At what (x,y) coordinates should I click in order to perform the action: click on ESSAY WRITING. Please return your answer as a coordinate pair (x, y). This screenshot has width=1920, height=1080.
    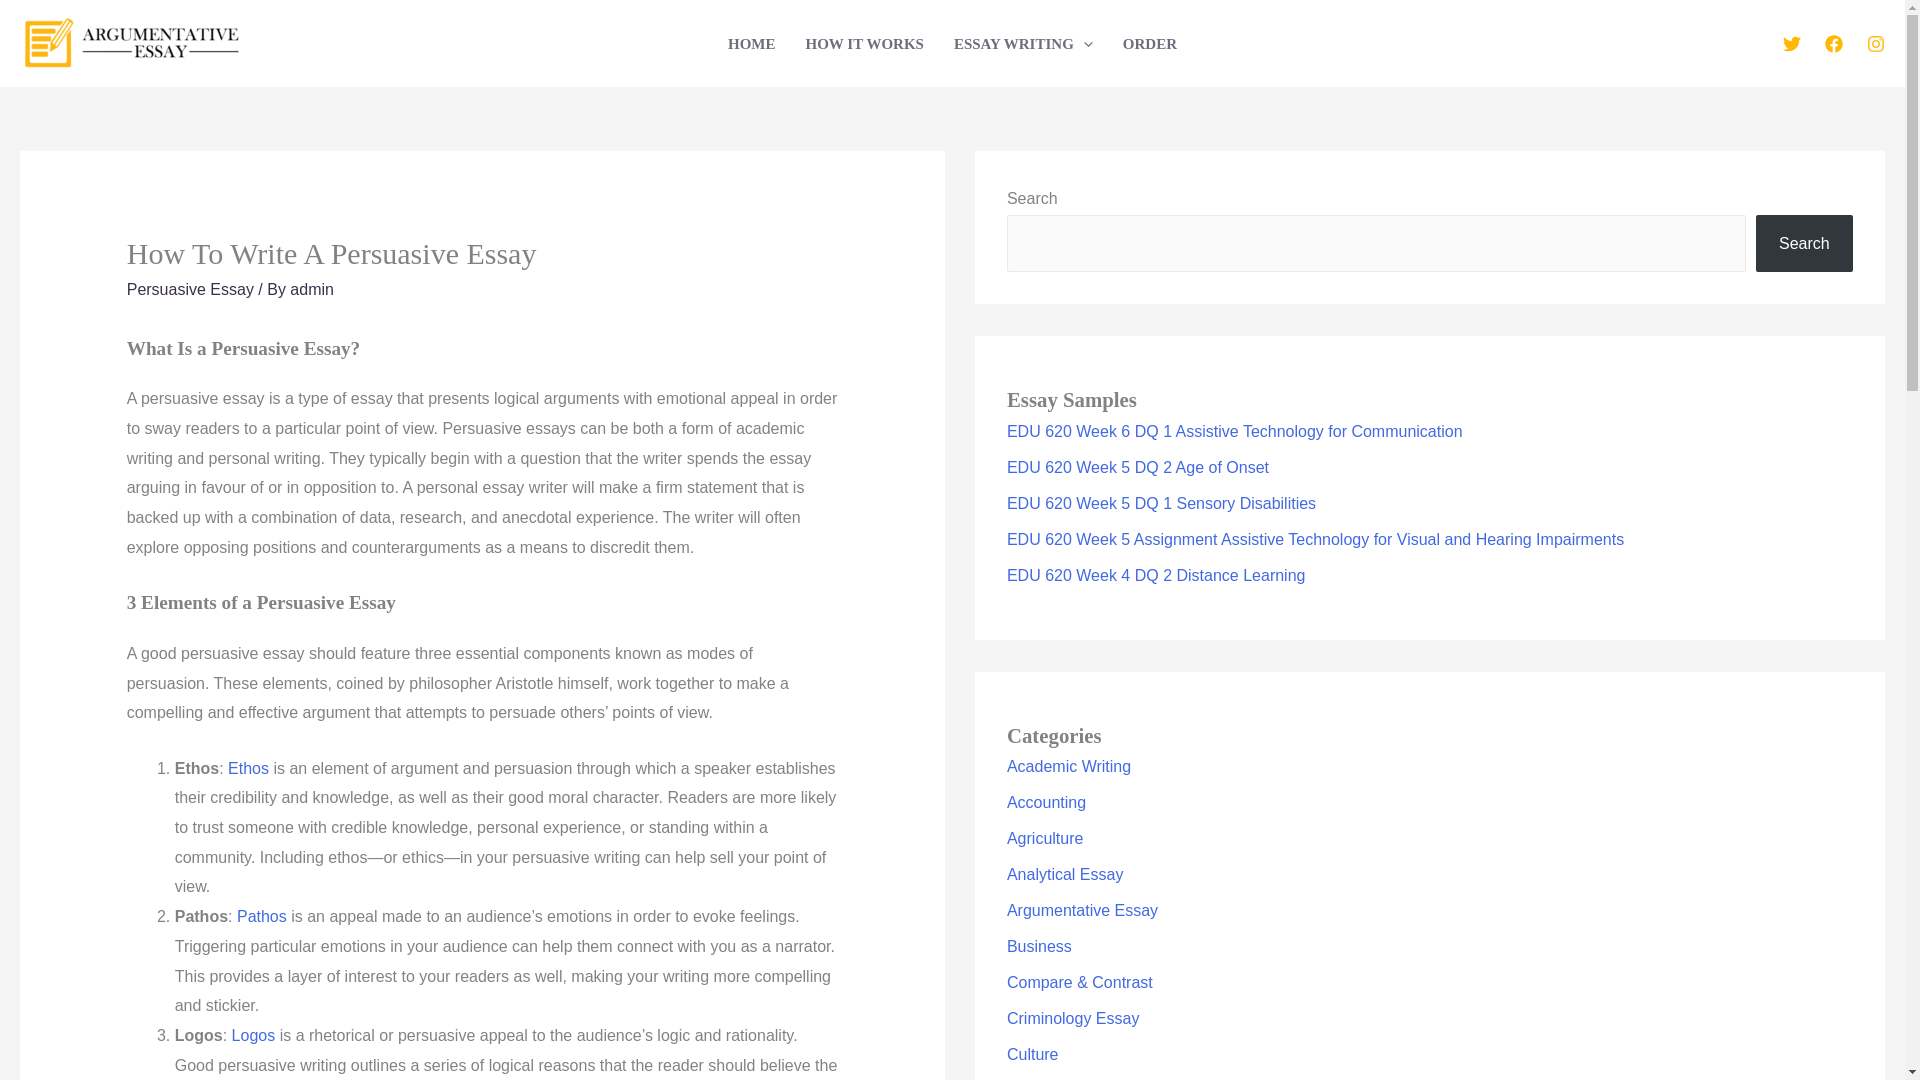
    Looking at the image, I should click on (1022, 42).